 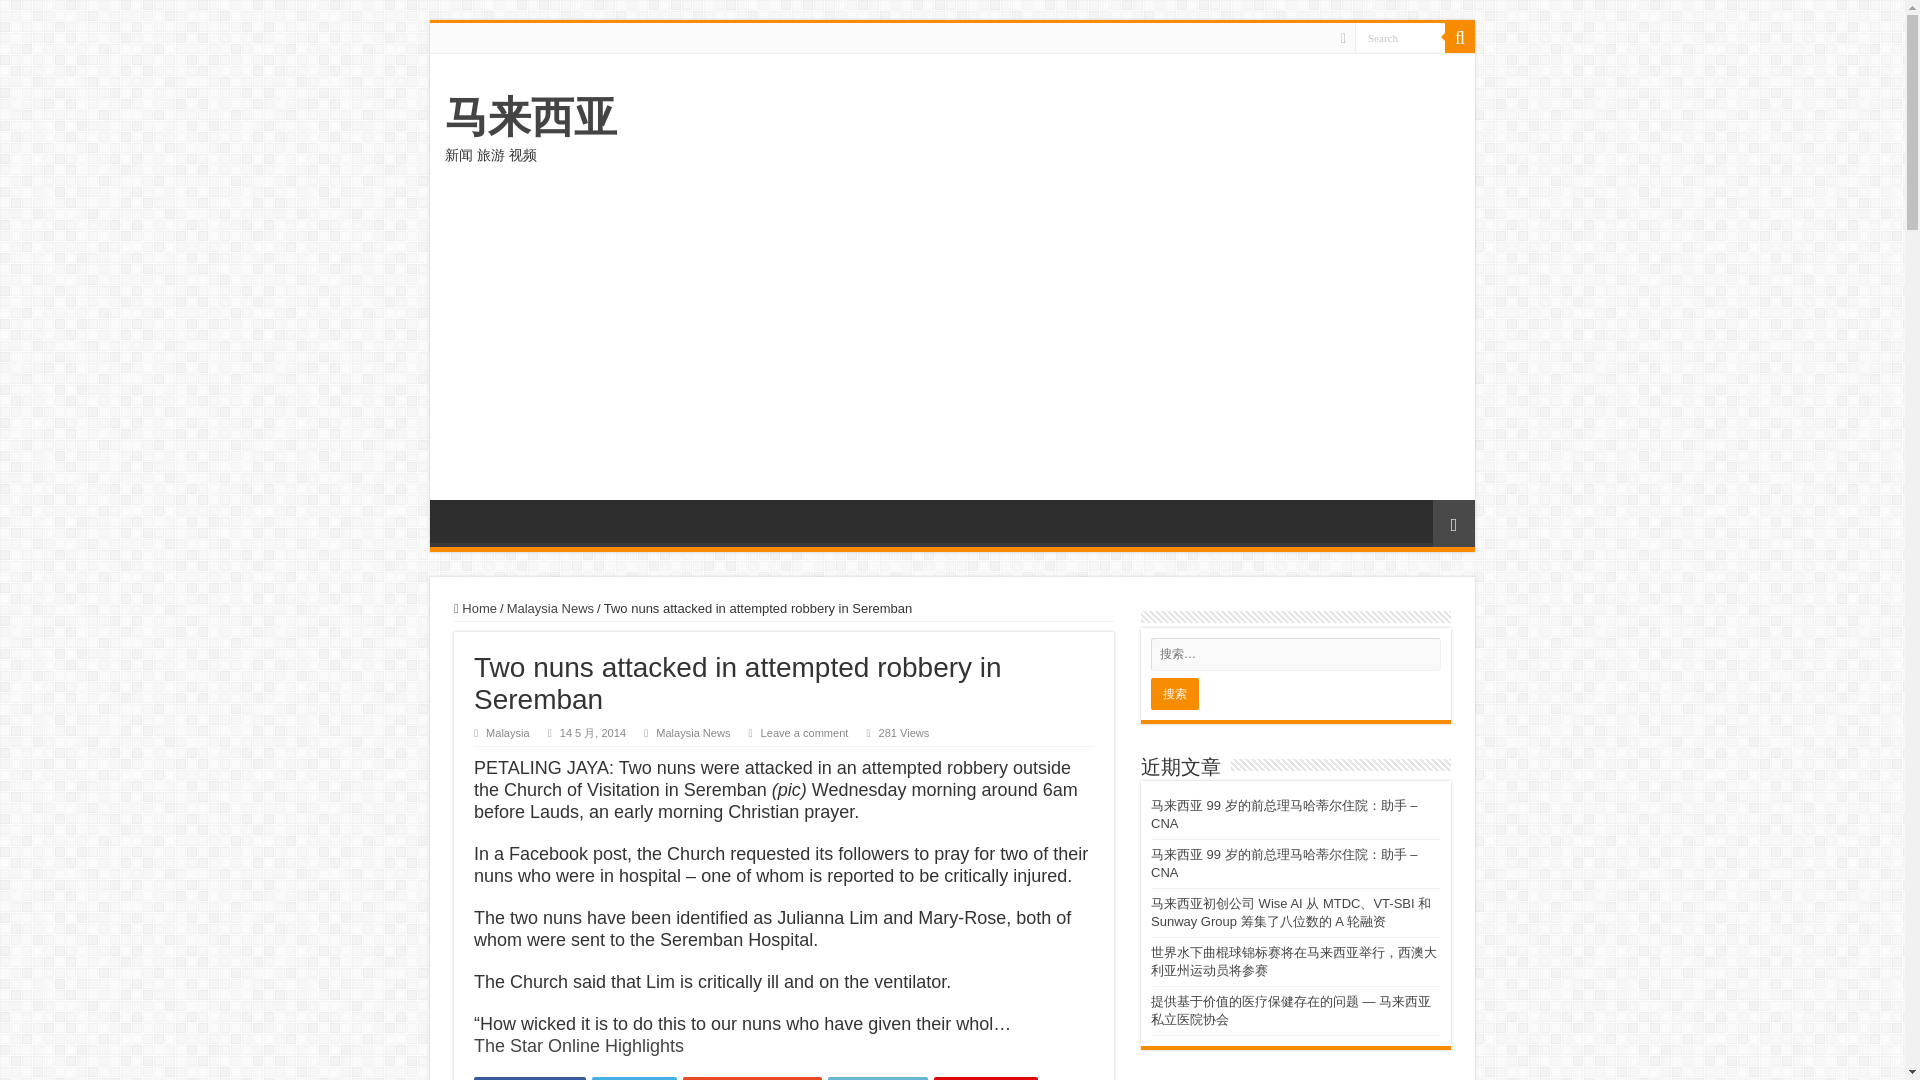 I want to click on Facebook, so click(x=530, y=1078).